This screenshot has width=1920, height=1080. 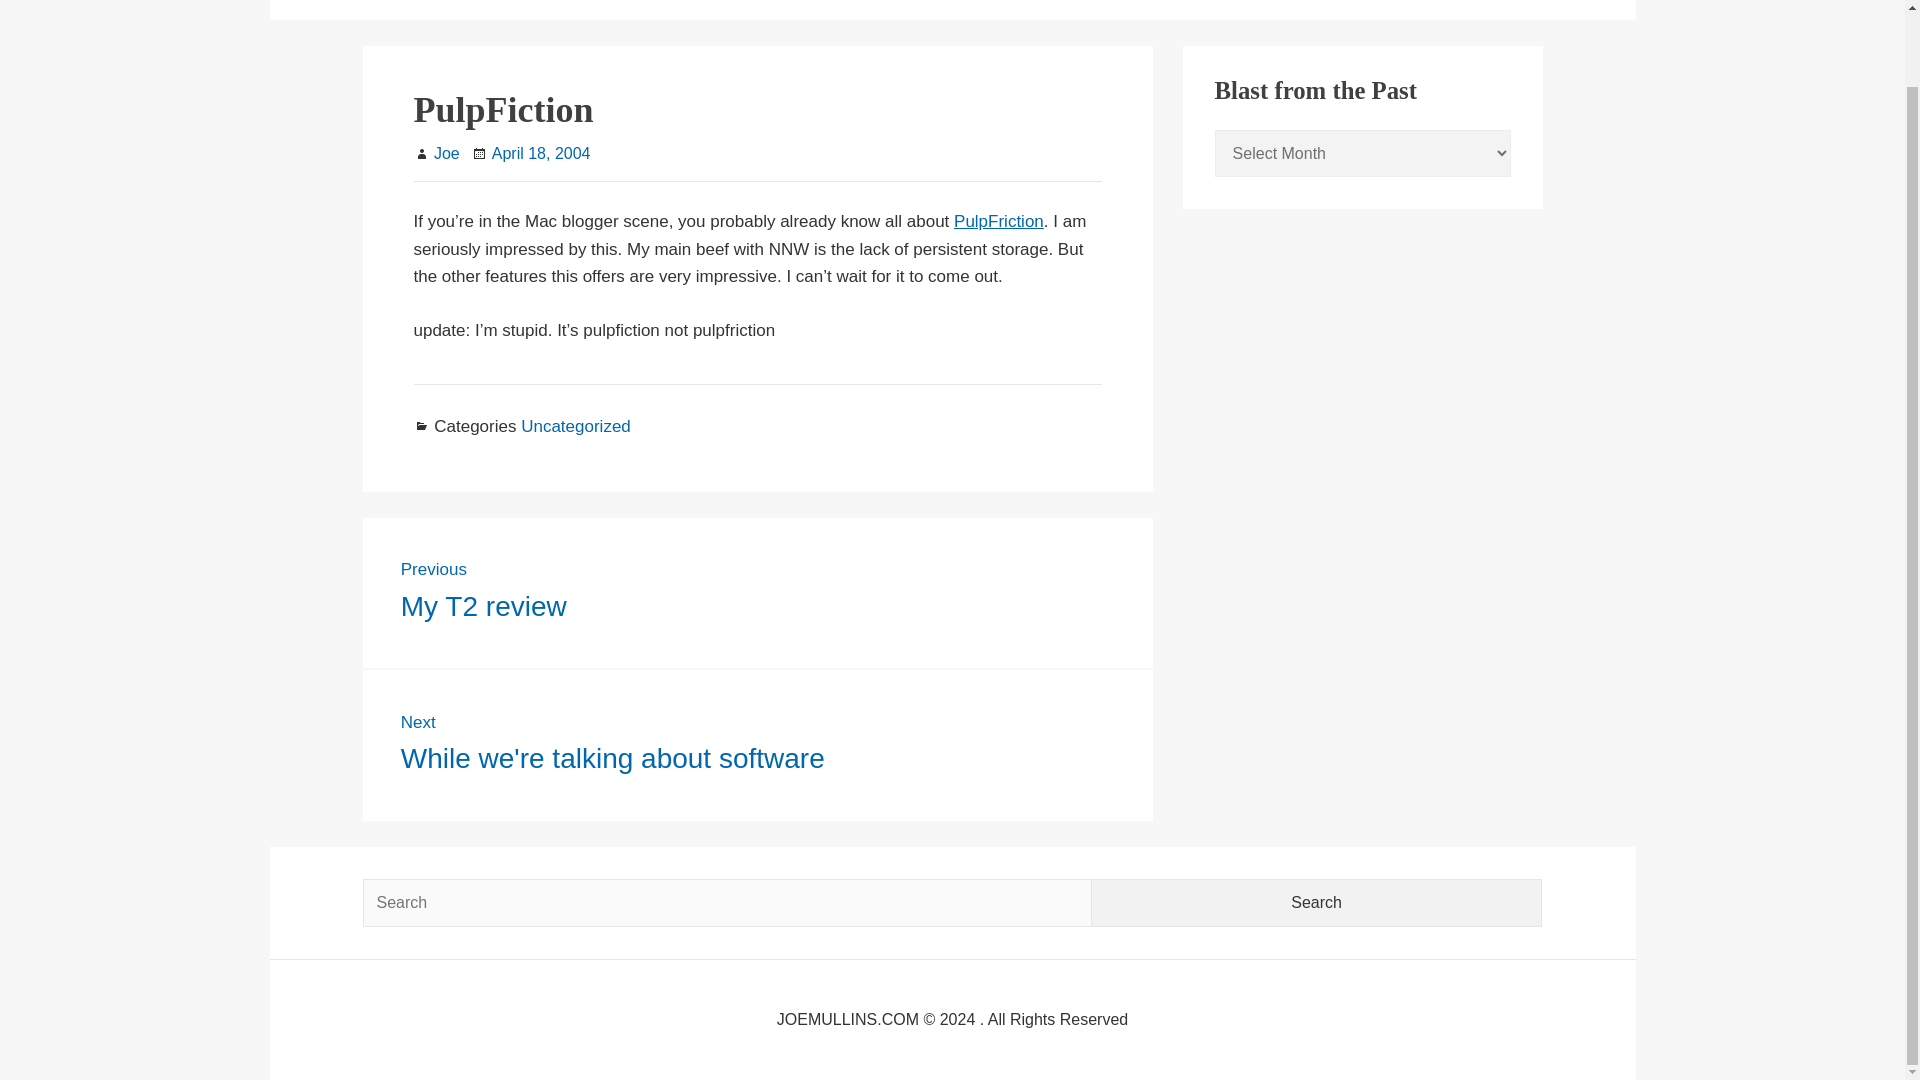 What do you see at coordinates (758, 593) in the screenshot?
I see `April 18, 2004` at bounding box center [758, 593].